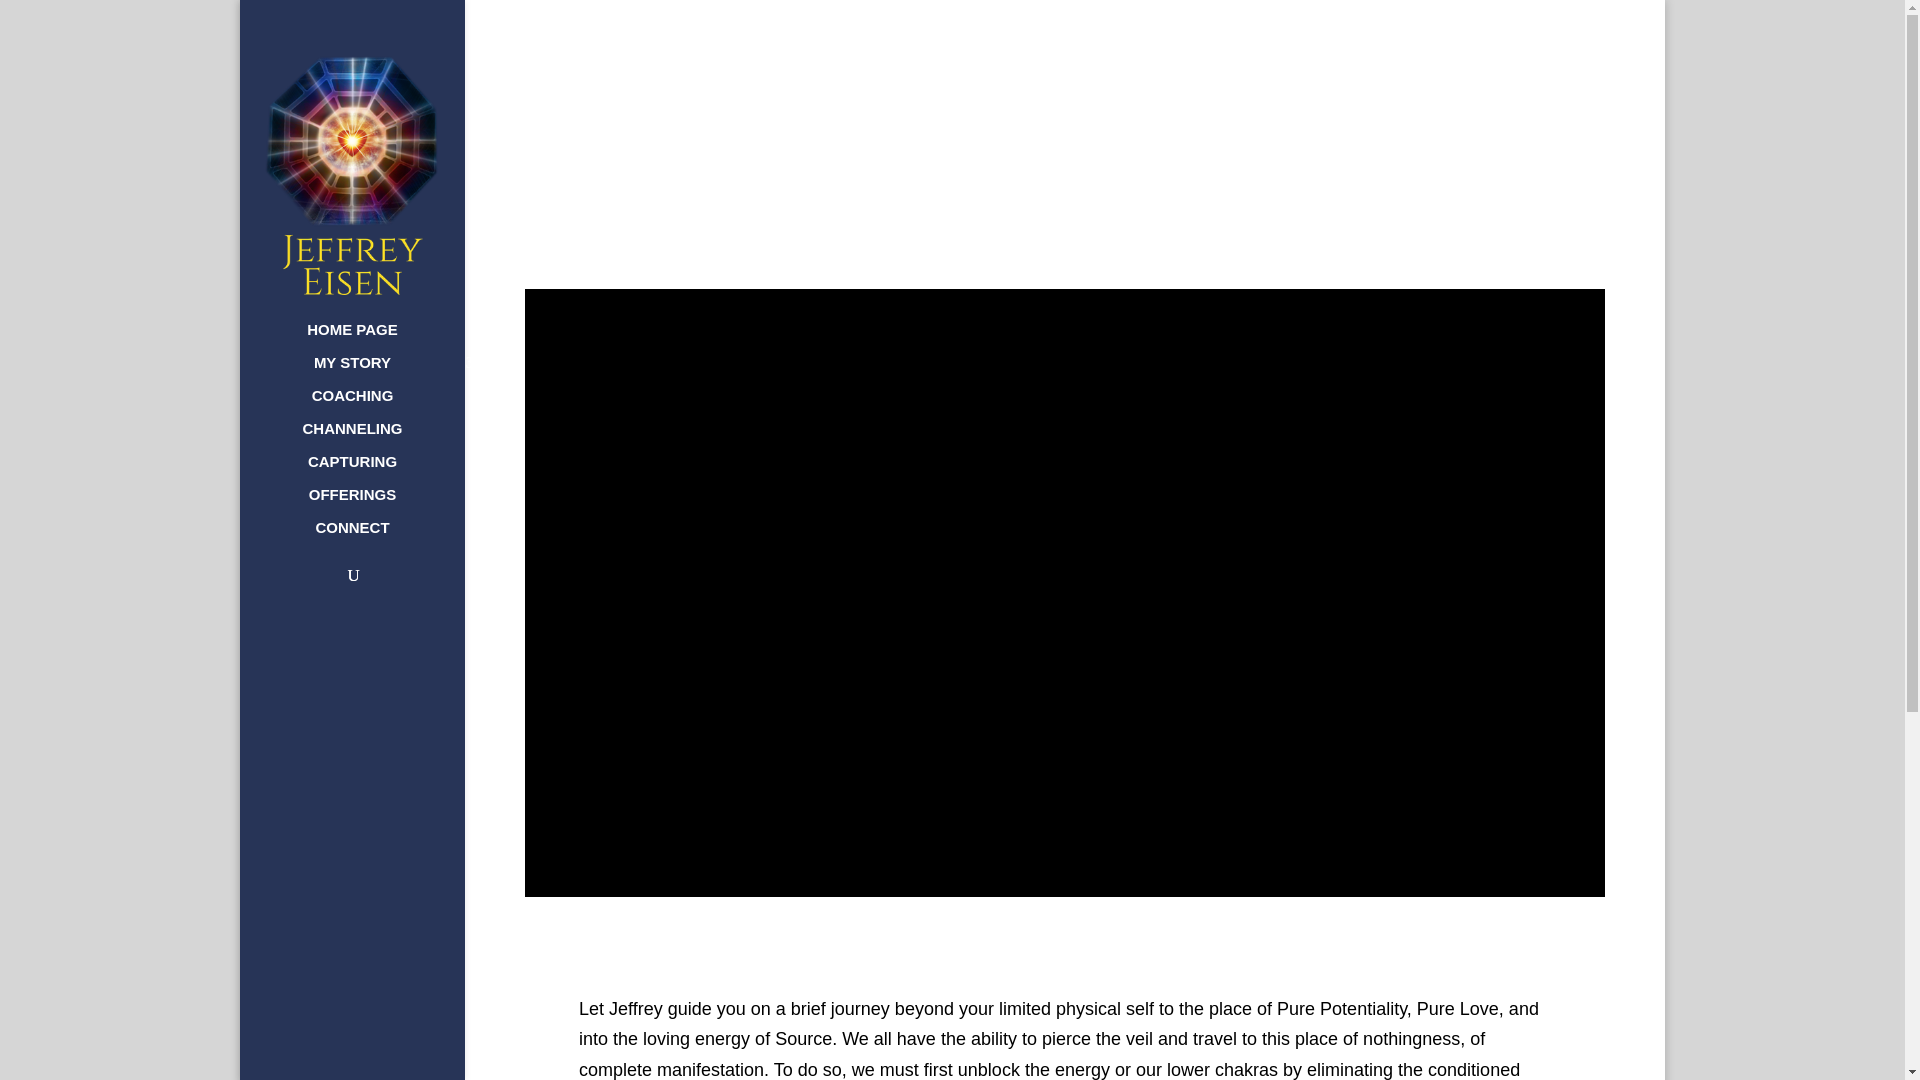 Image resolution: width=1920 pixels, height=1080 pixels. Describe the element at coordinates (372, 405) in the screenshot. I see `COACHING` at that location.